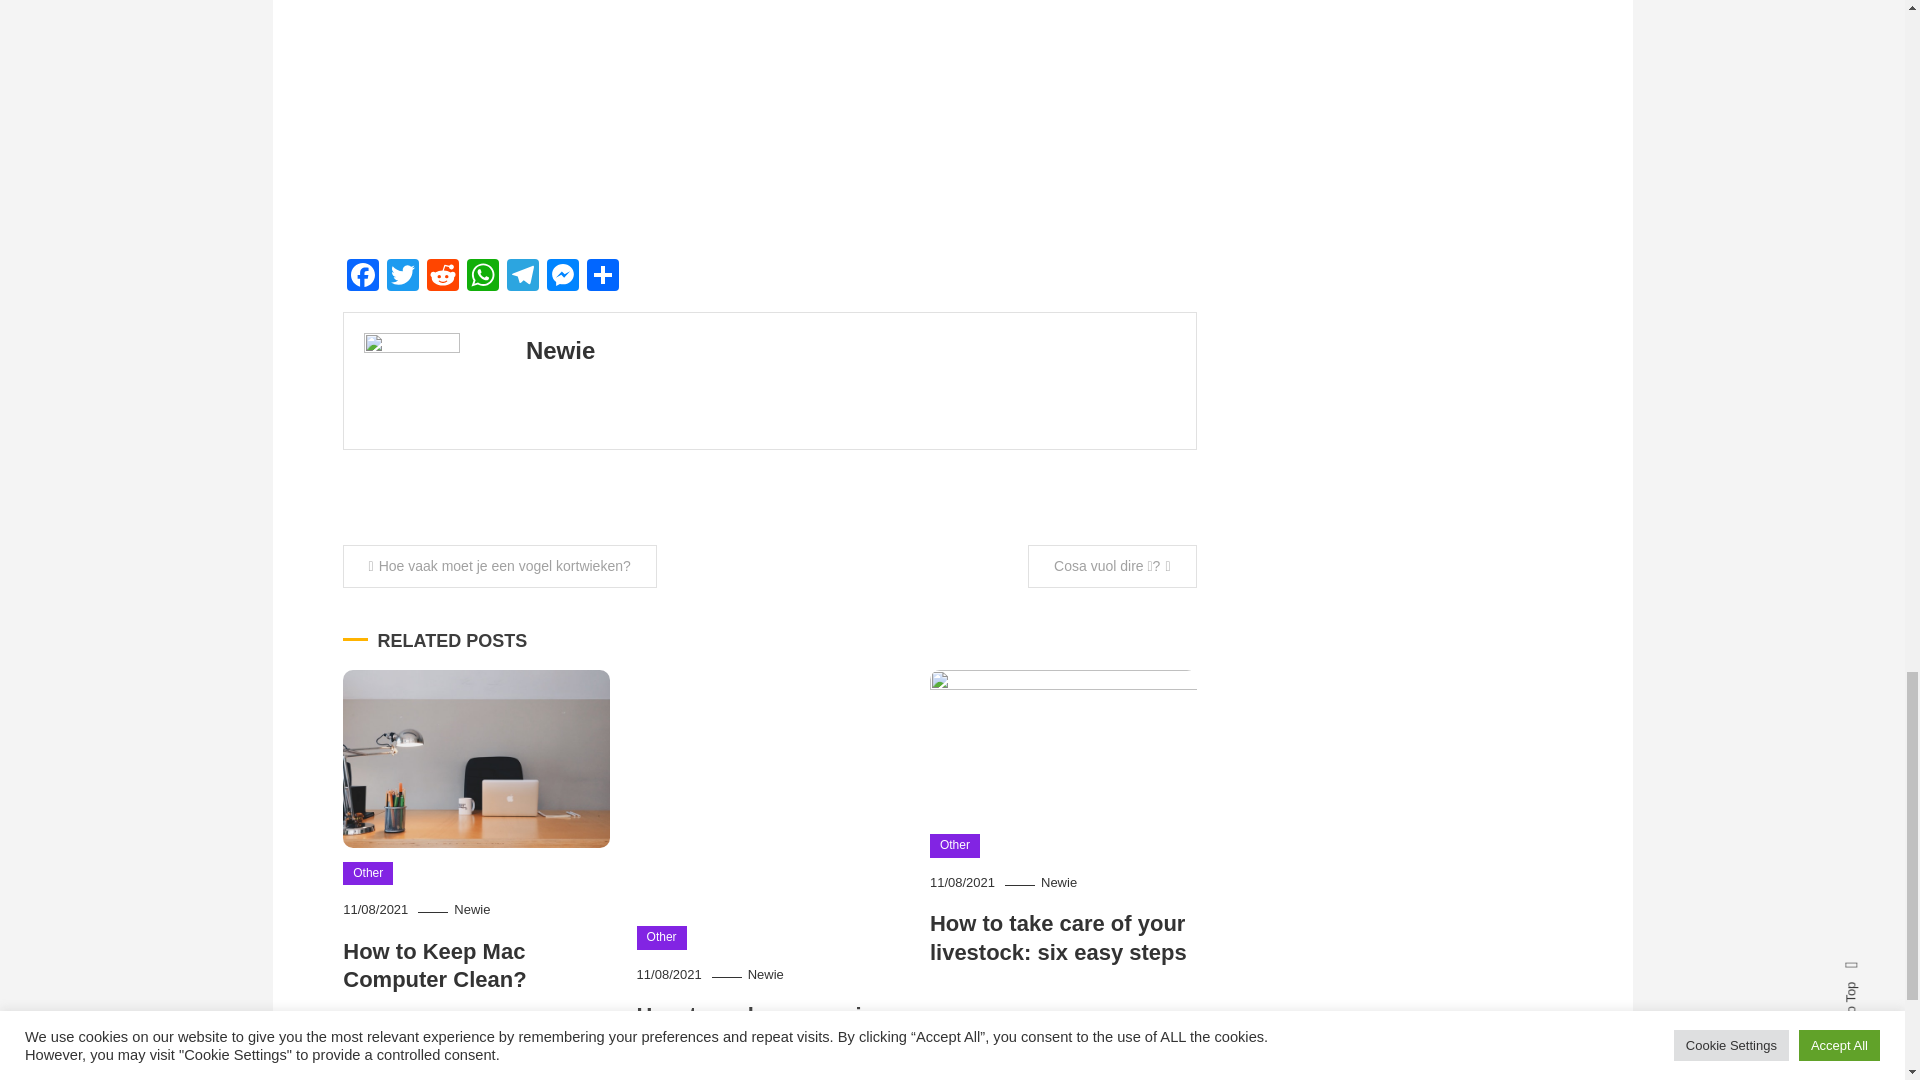  What do you see at coordinates (442, 277) in the screenshot?
I see `Reddit` at bounding box center [442, 277].